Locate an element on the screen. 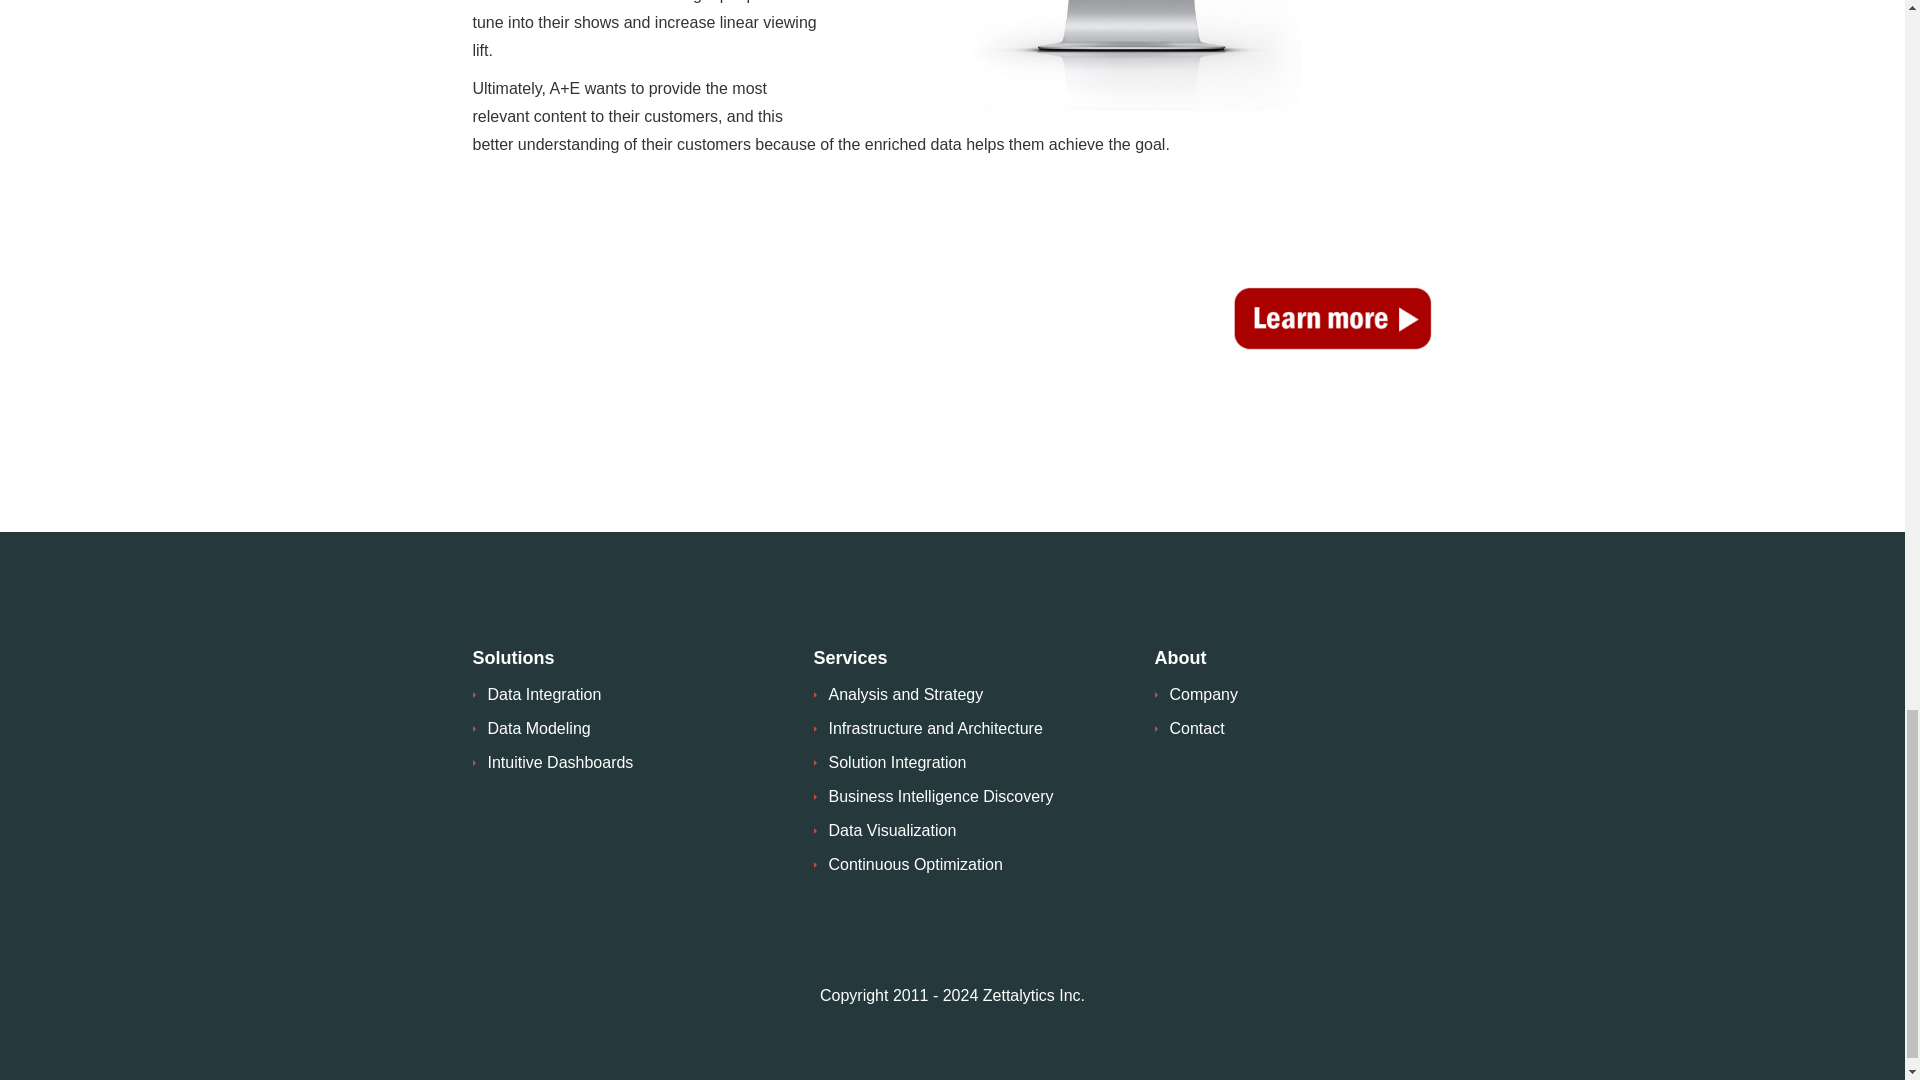 This screenshot has width=1920, height=1080. Continuous Optimization is located at coordinates (914, 864).